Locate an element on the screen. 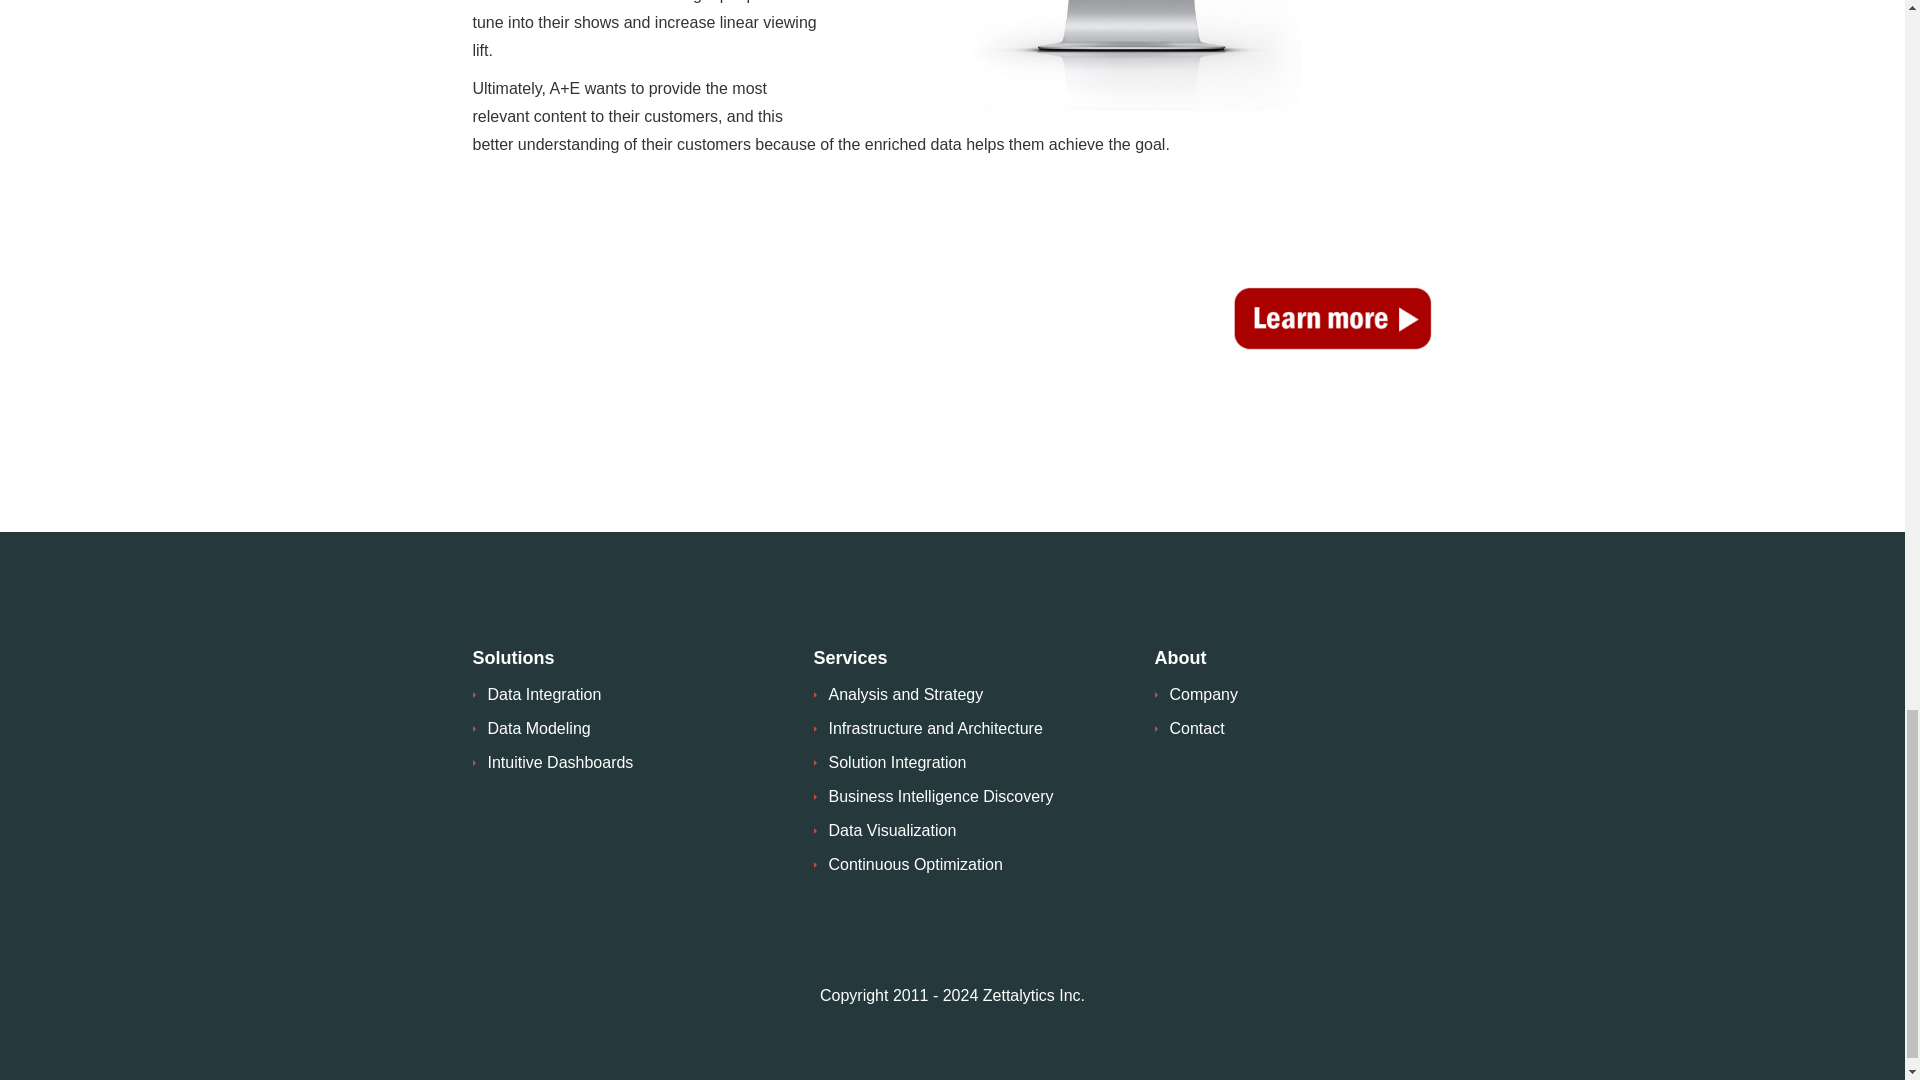 This screenshot has width=1920, height=1080. Continuous Optimization is located at coordinates (914, 864).